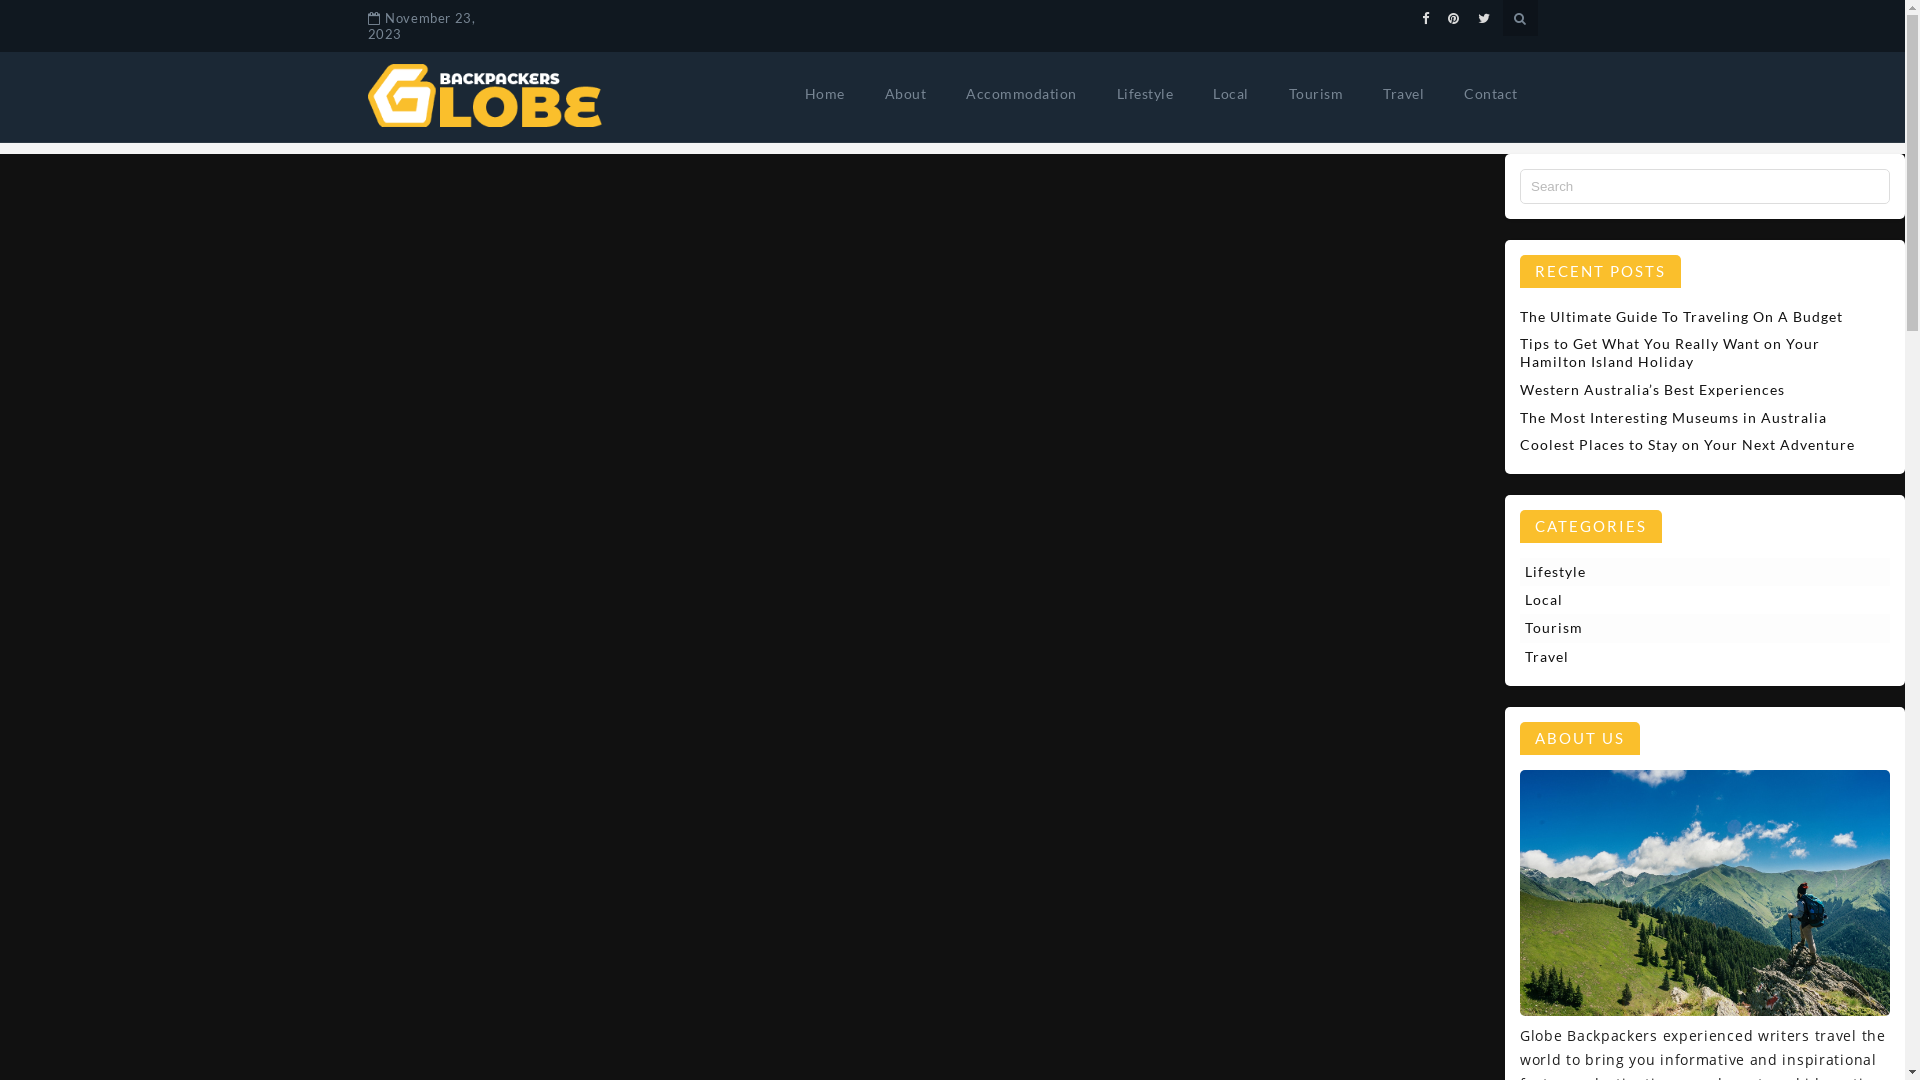  Describe the element at coordinates (1682, 316) in the screenshot. I see `The Ultimate Guide To Traveling On A Budget` at that location.